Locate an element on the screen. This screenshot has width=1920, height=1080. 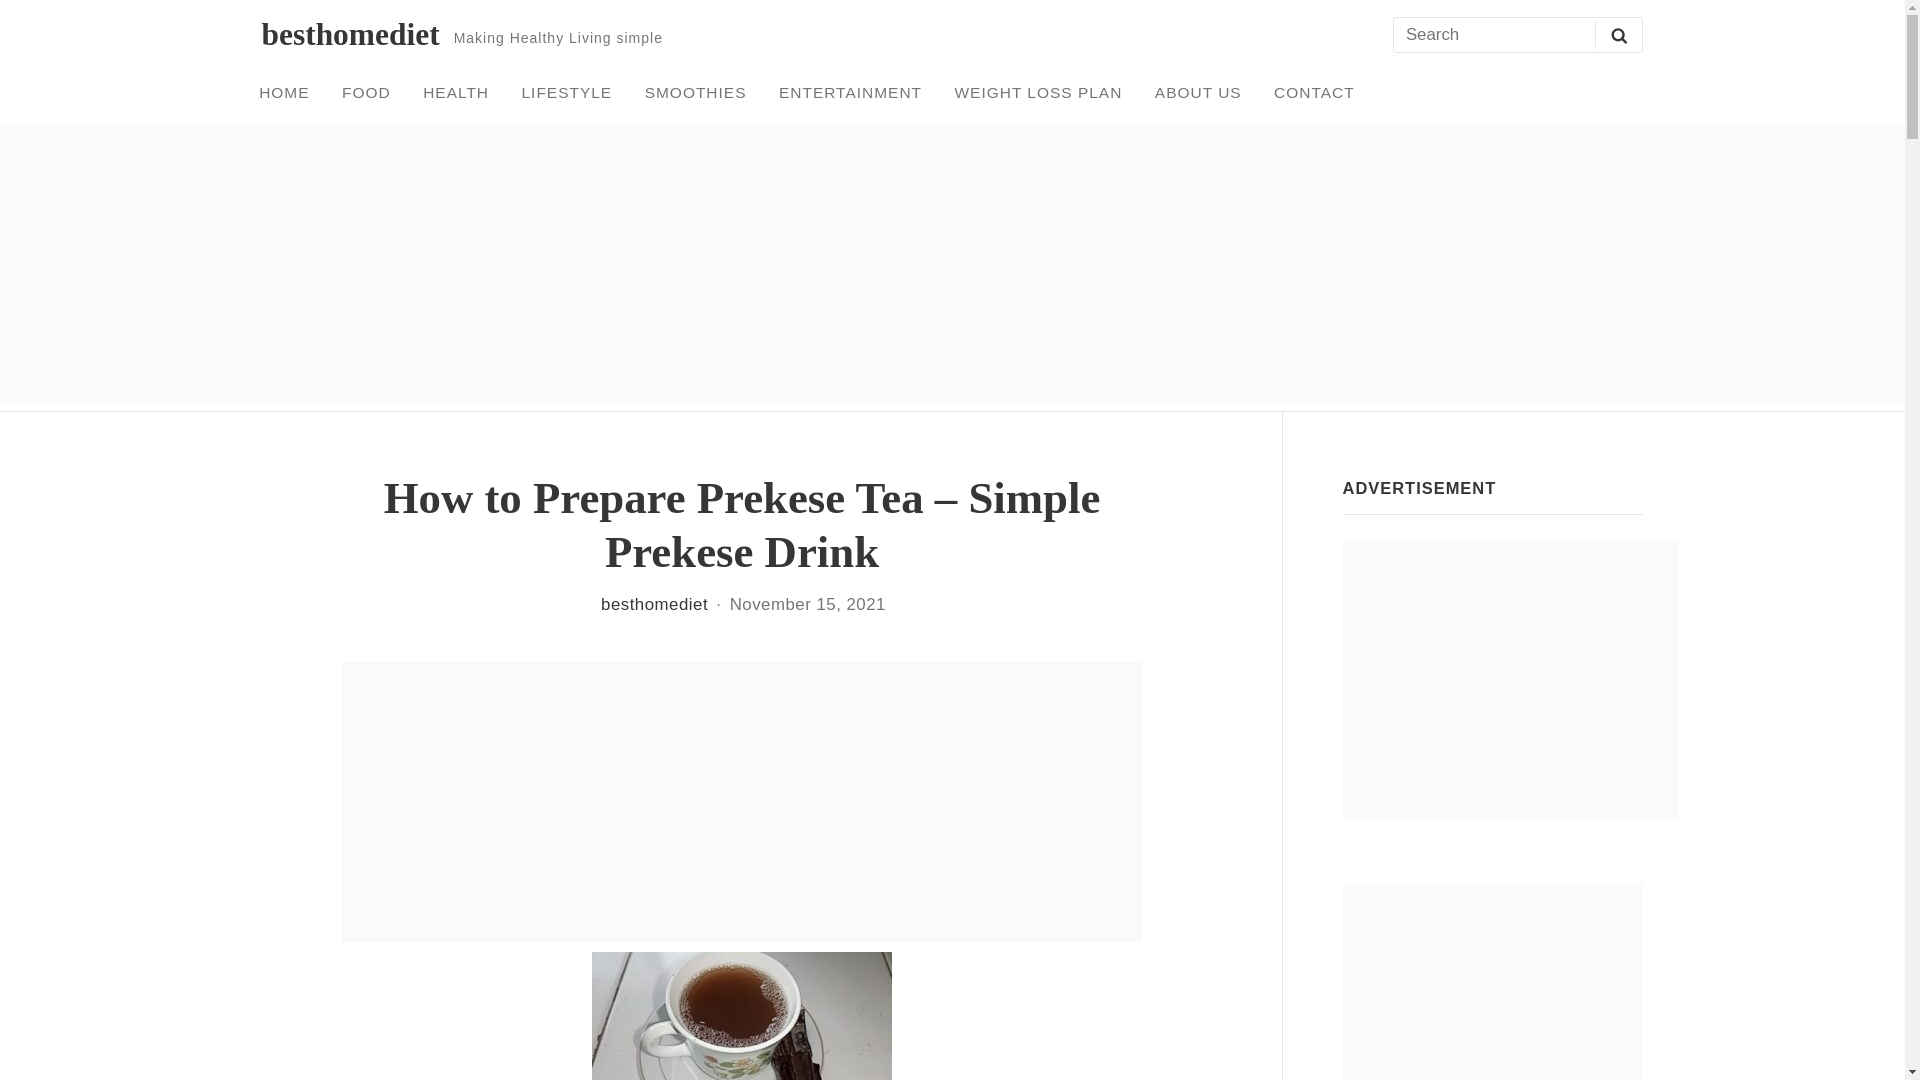
Advertisement is located at coordinates (1510, 680).